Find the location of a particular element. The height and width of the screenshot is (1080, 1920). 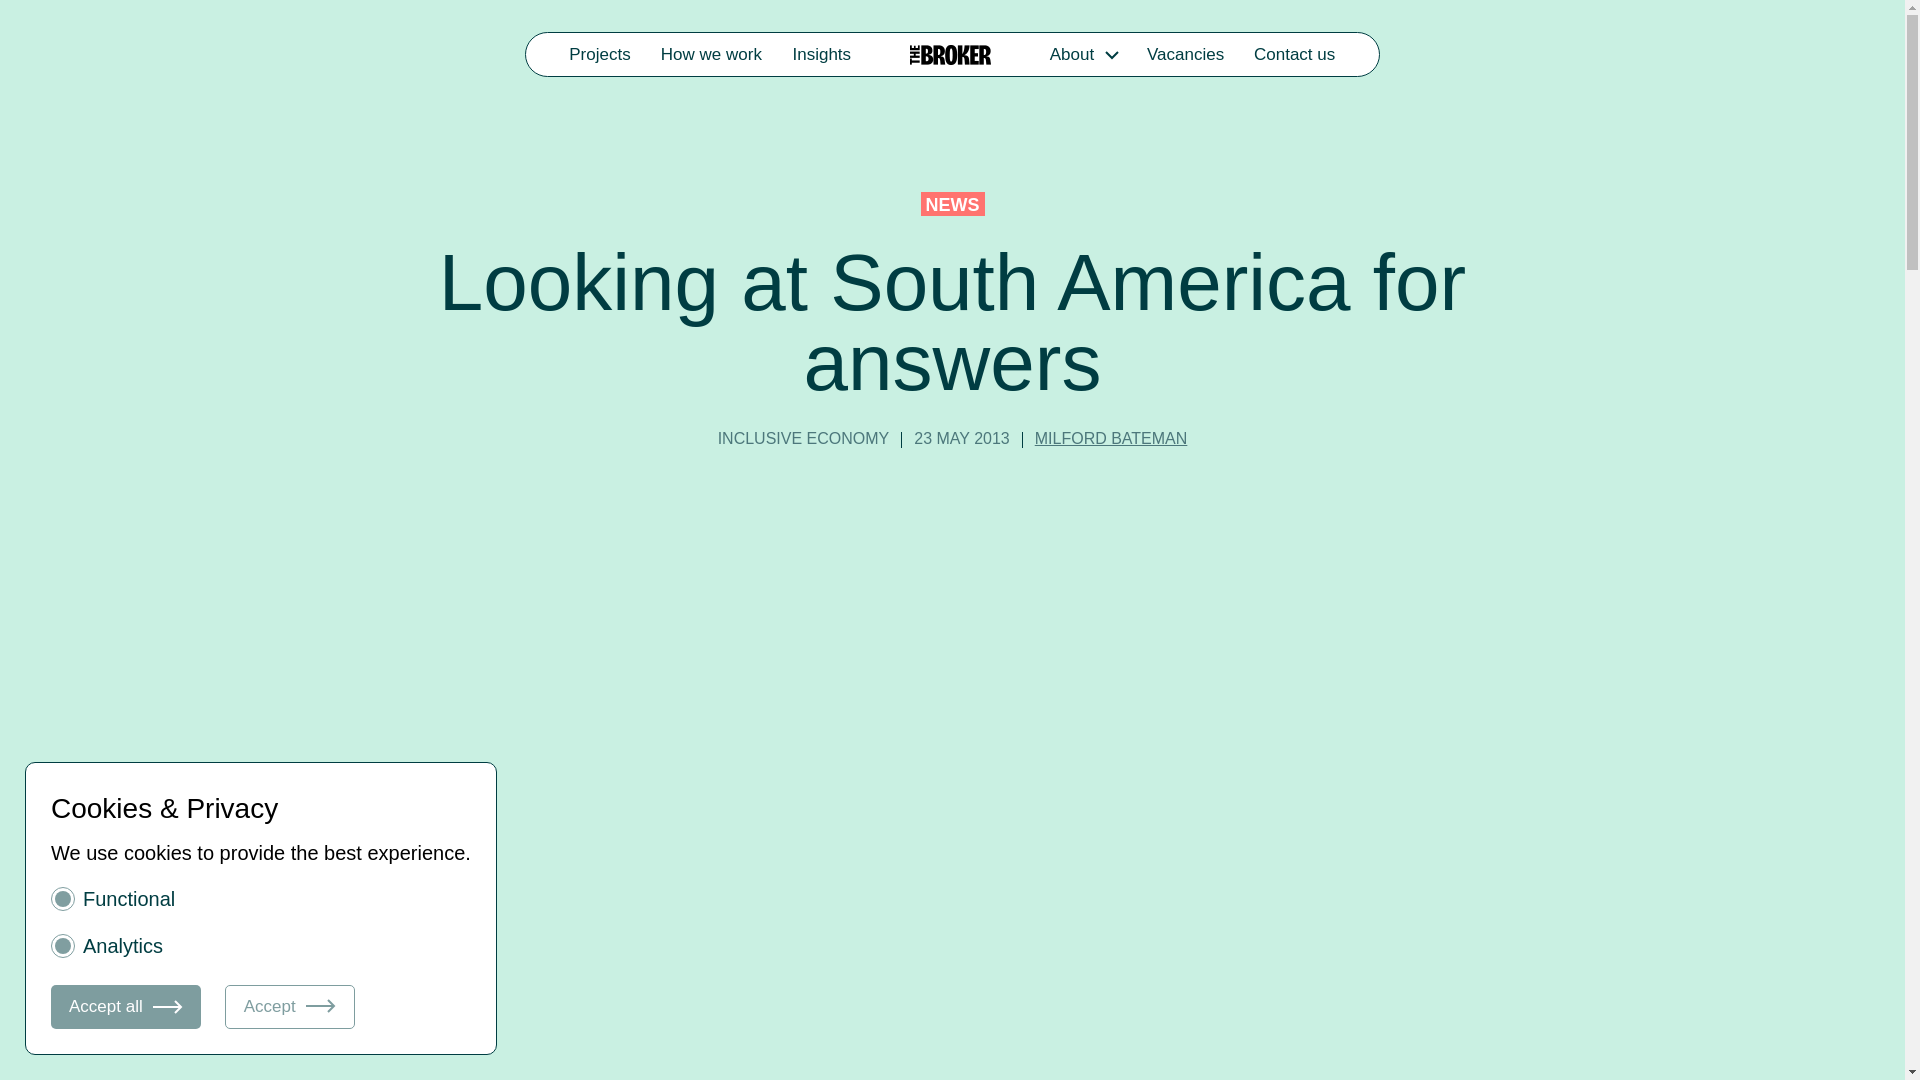

Accept is located at coordinates (290, 1006).